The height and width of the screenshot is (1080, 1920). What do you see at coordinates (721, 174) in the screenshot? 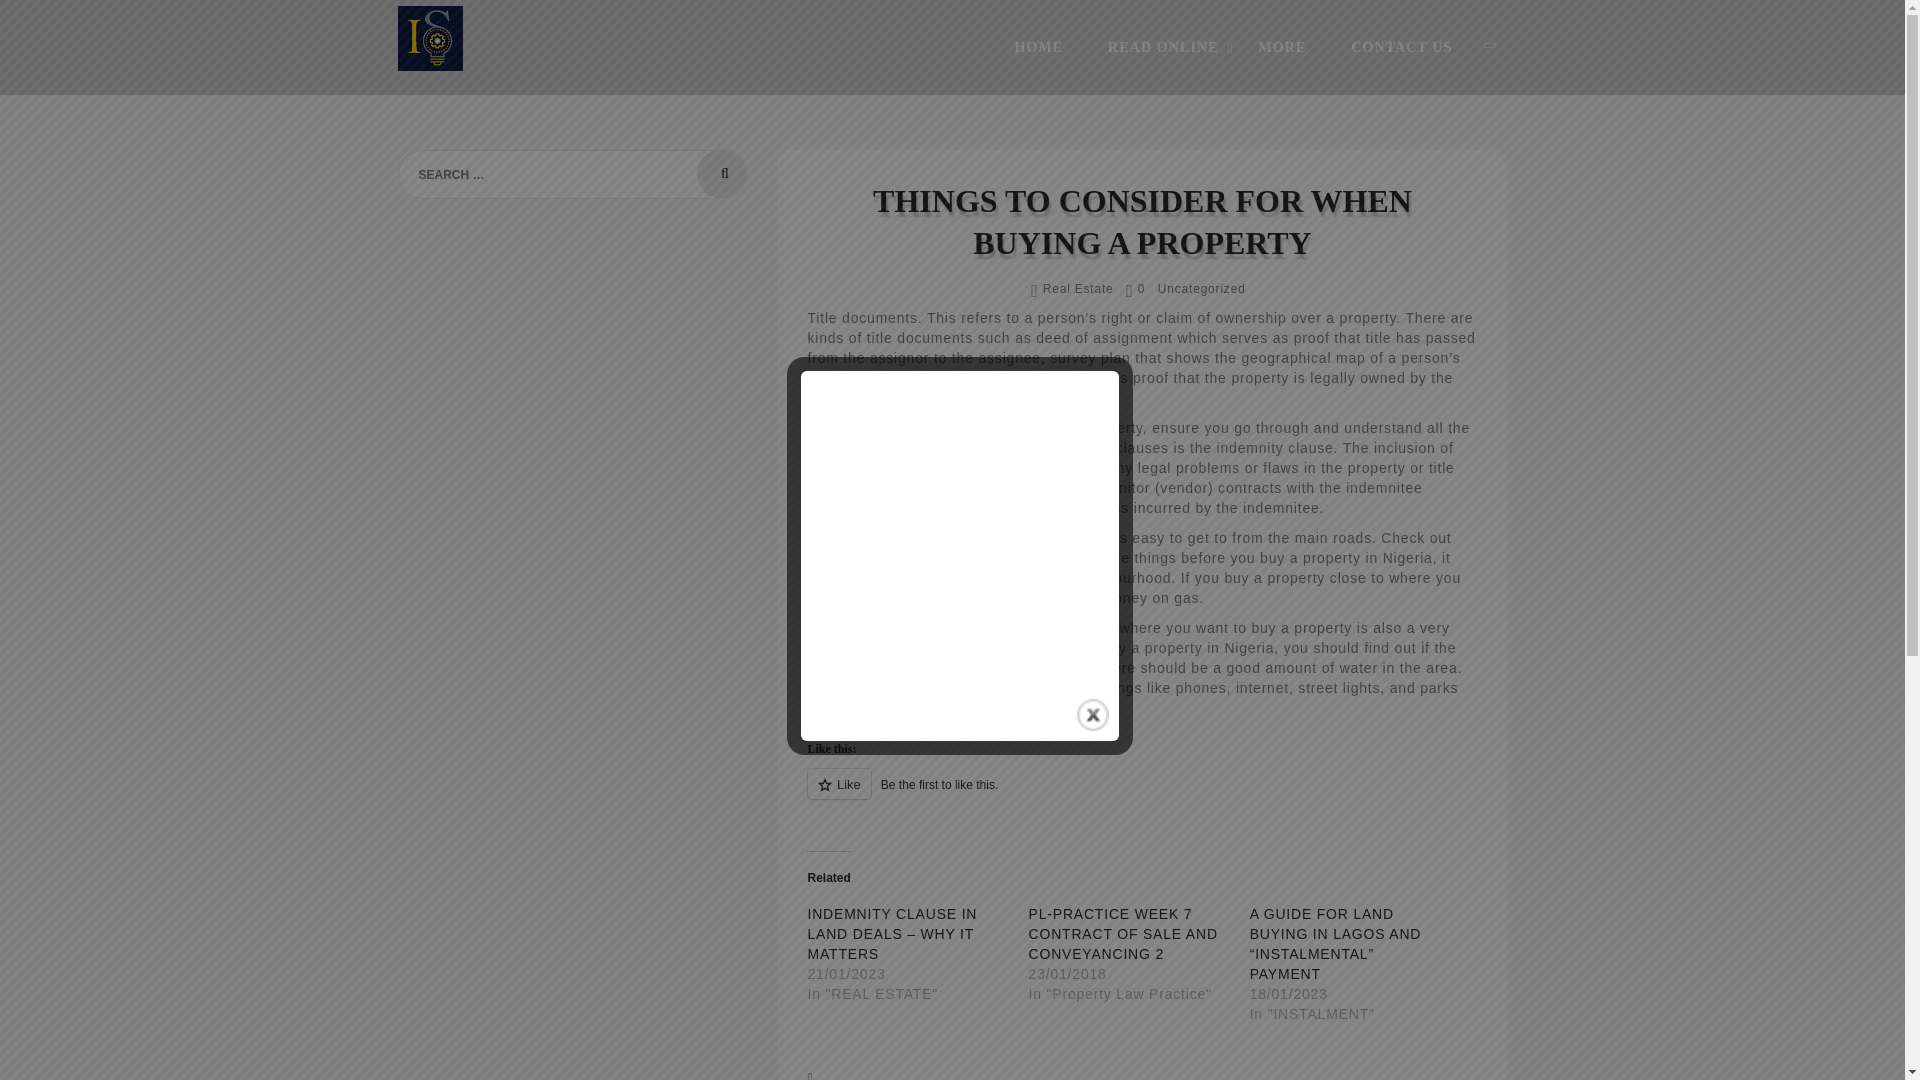
I see `Search` at bounding box center [721, 174].